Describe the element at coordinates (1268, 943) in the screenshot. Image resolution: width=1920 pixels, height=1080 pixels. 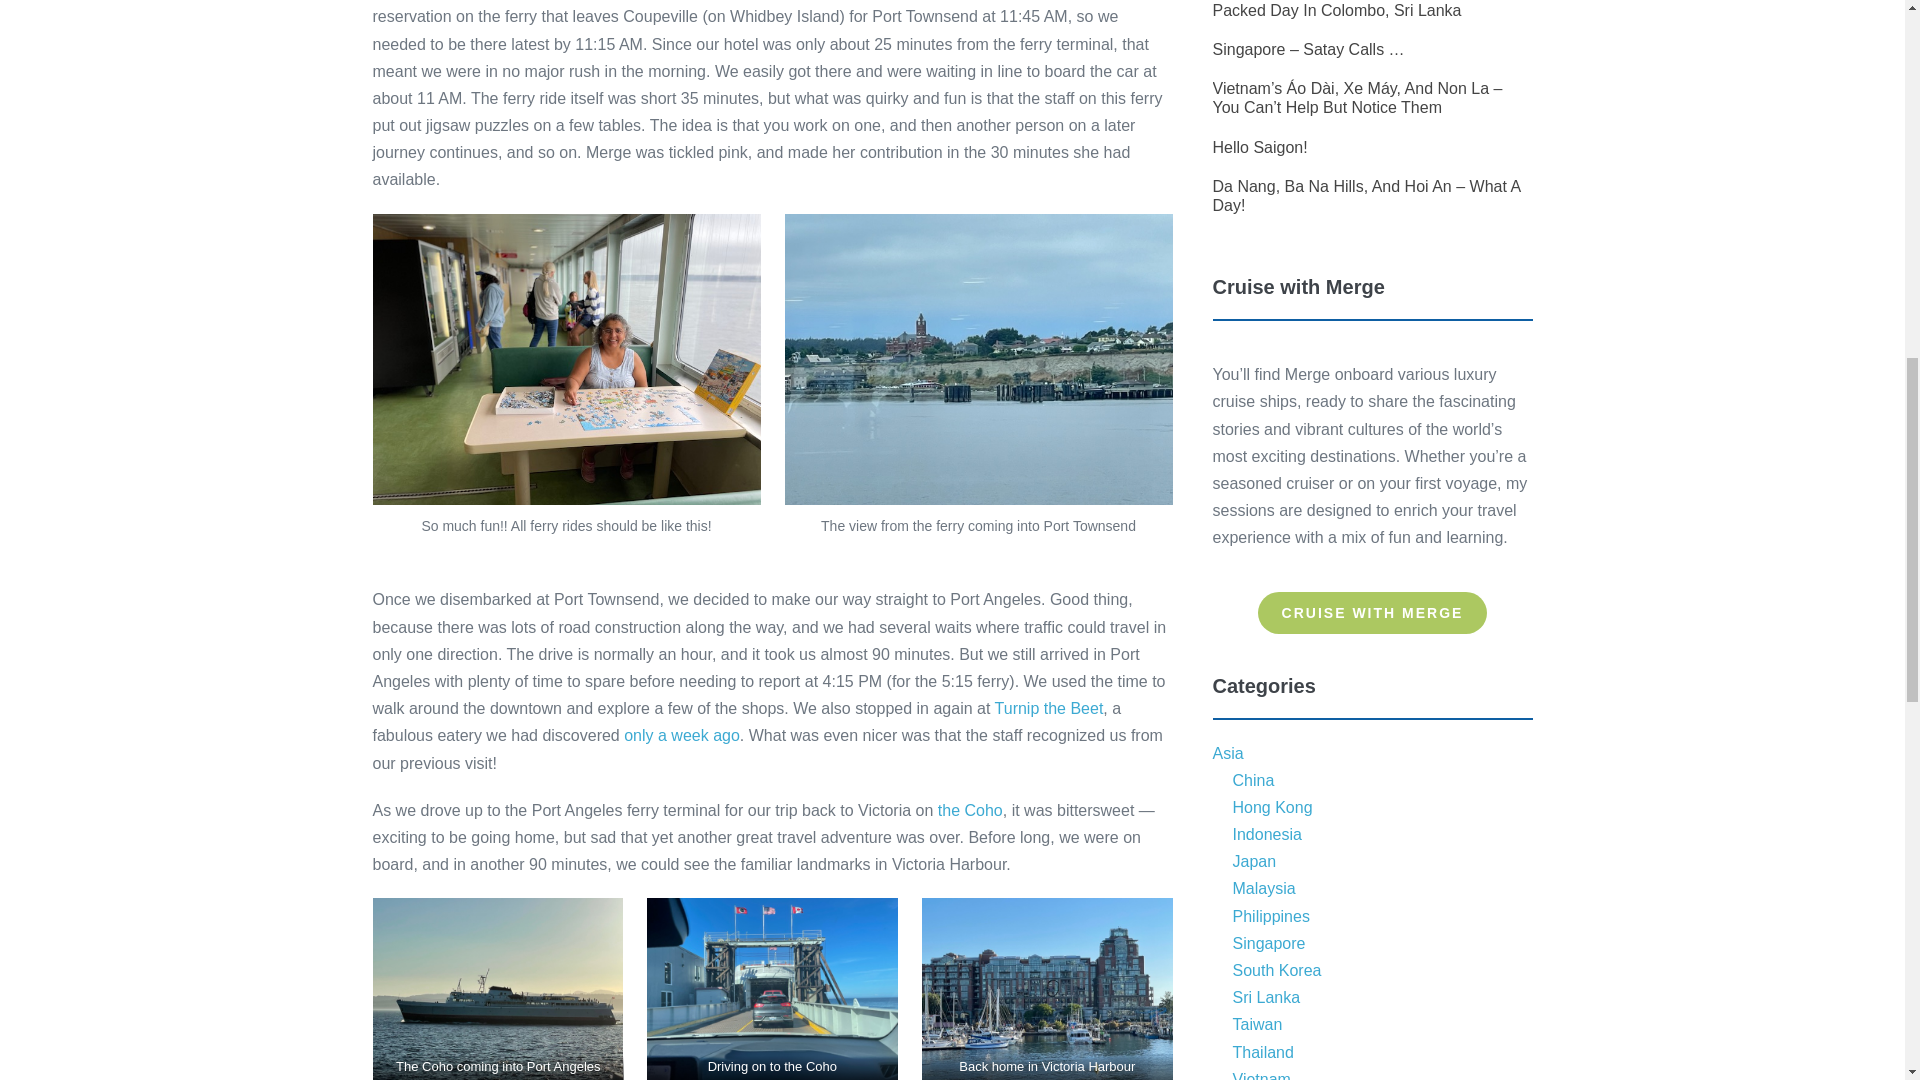
I see `Singapore` at that location.